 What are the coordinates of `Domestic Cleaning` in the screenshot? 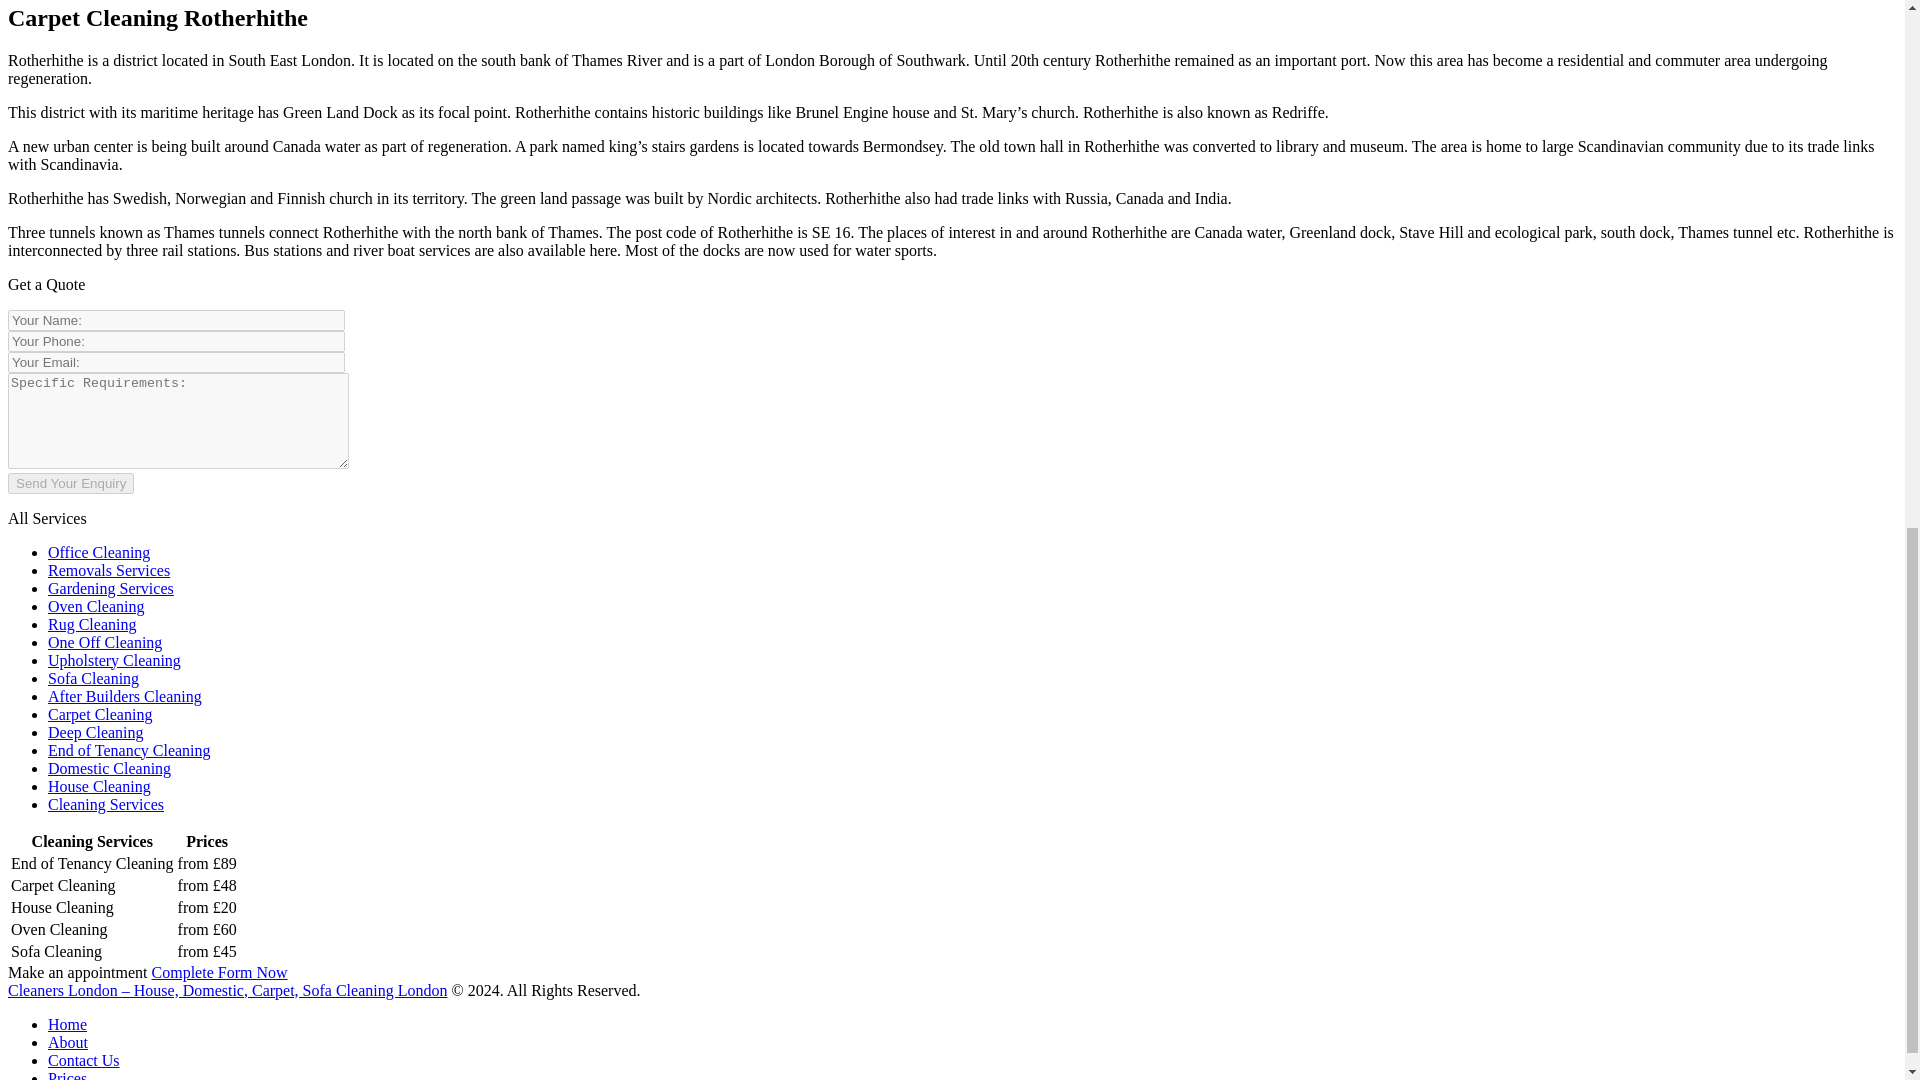 It's located at (109, 768).